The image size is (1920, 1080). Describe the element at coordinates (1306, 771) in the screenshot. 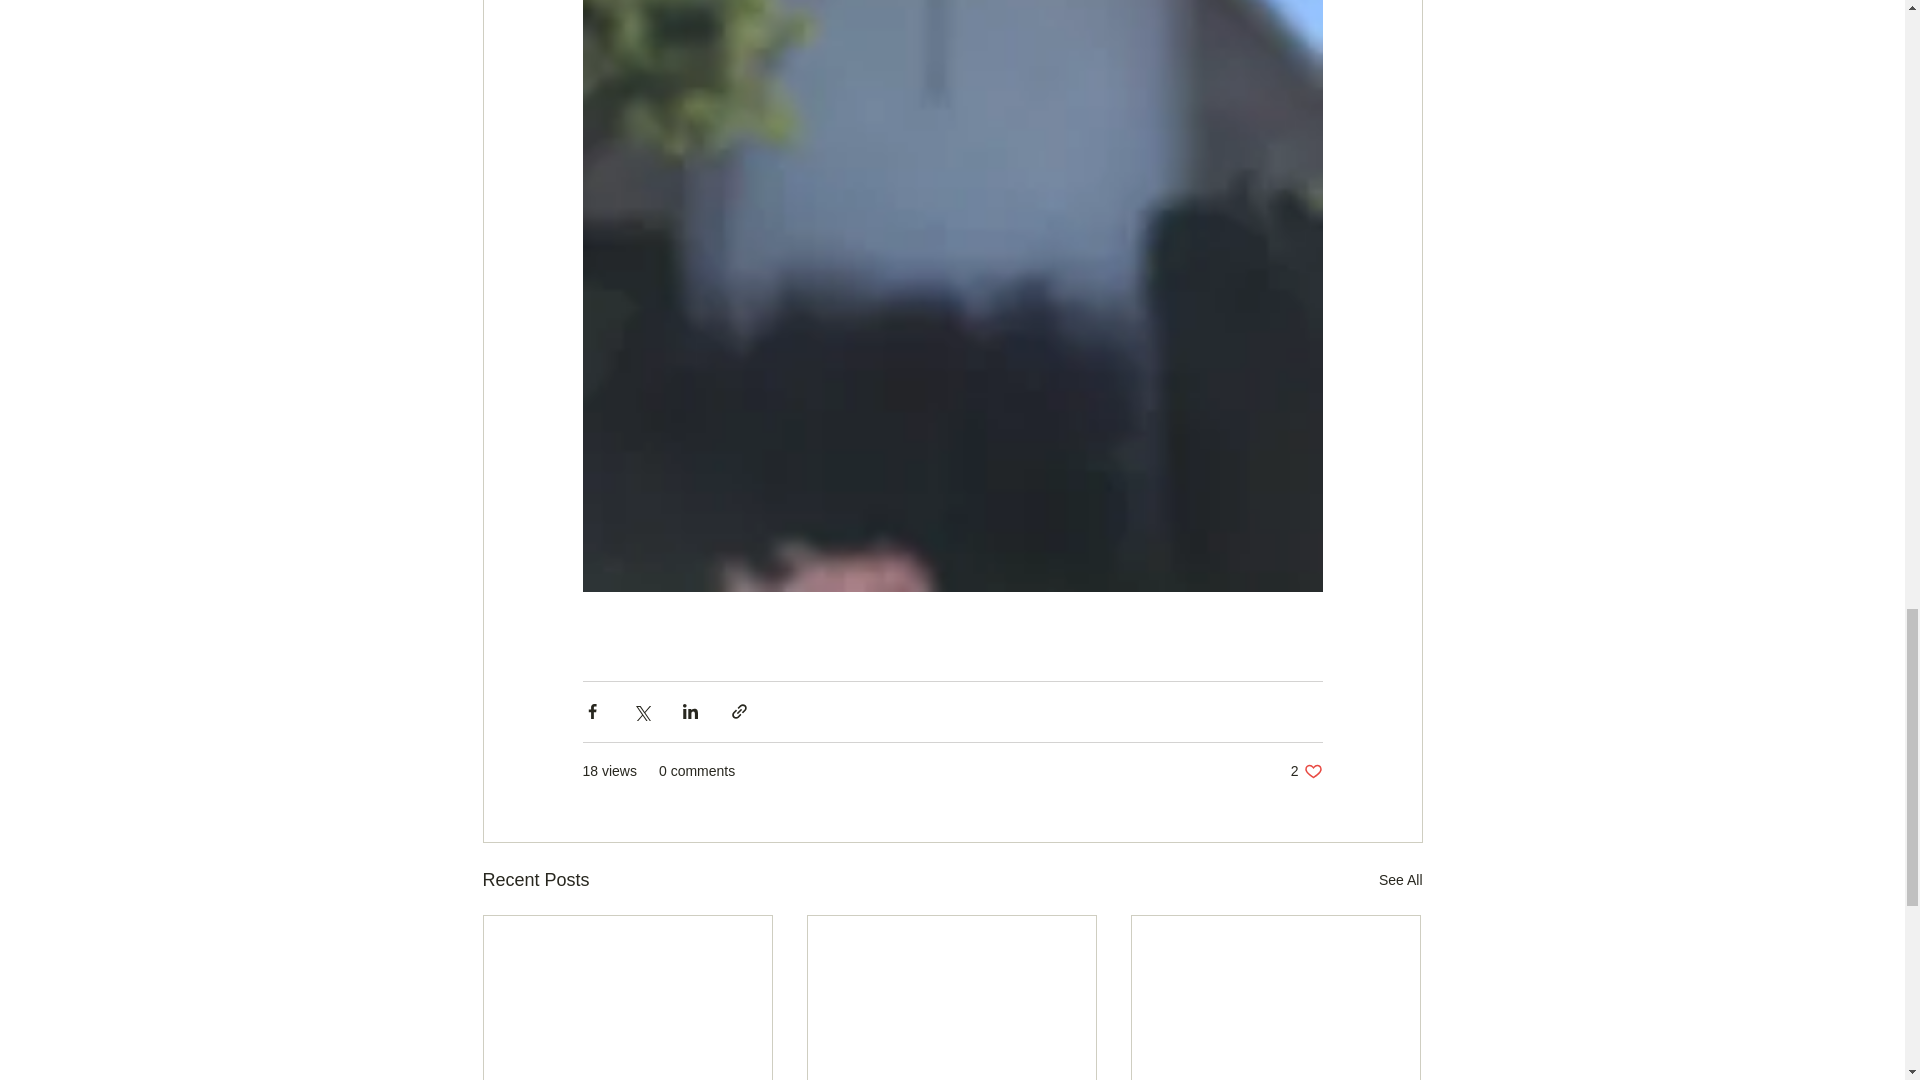

I see `See All` at that location.